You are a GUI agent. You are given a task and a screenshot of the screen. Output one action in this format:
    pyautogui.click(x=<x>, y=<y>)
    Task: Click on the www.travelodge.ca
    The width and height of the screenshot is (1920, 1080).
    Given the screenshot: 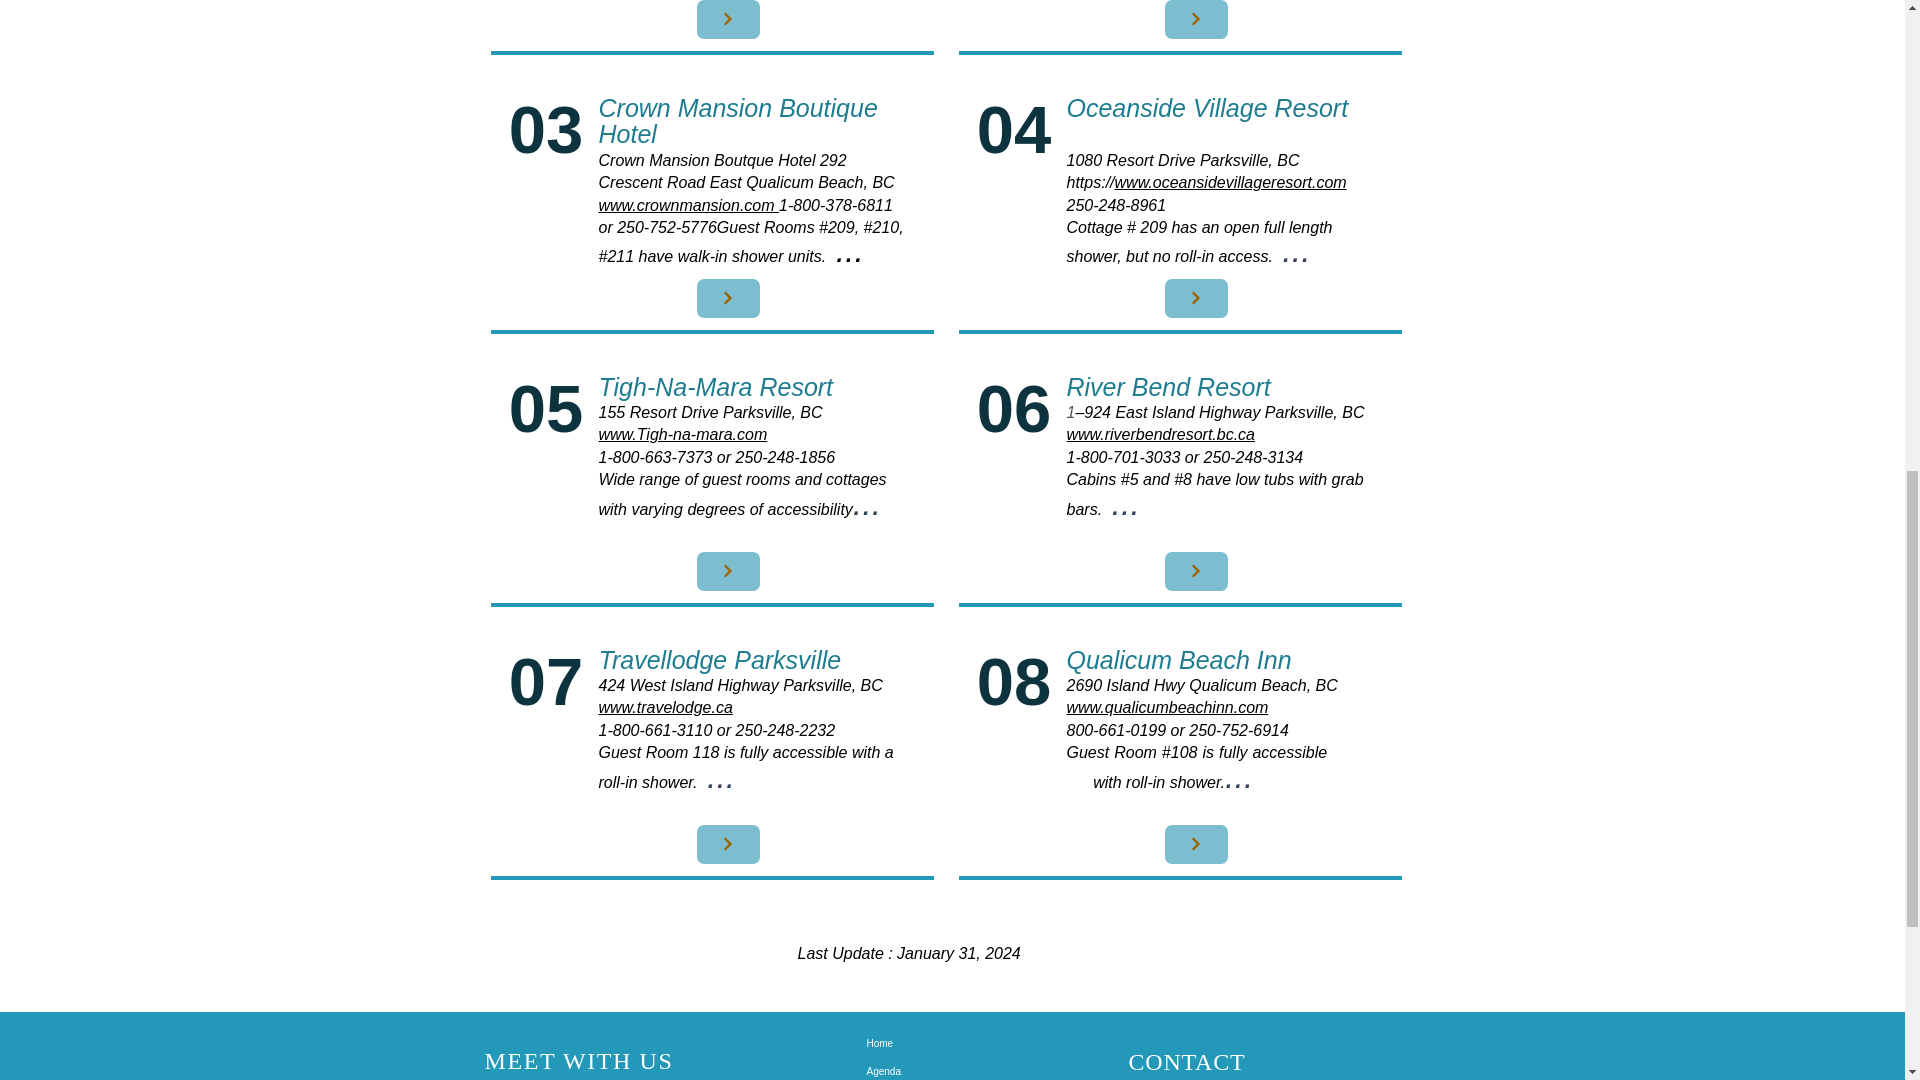 What is the action you would take?
    pyautogui.click(x=664, y=707)
    